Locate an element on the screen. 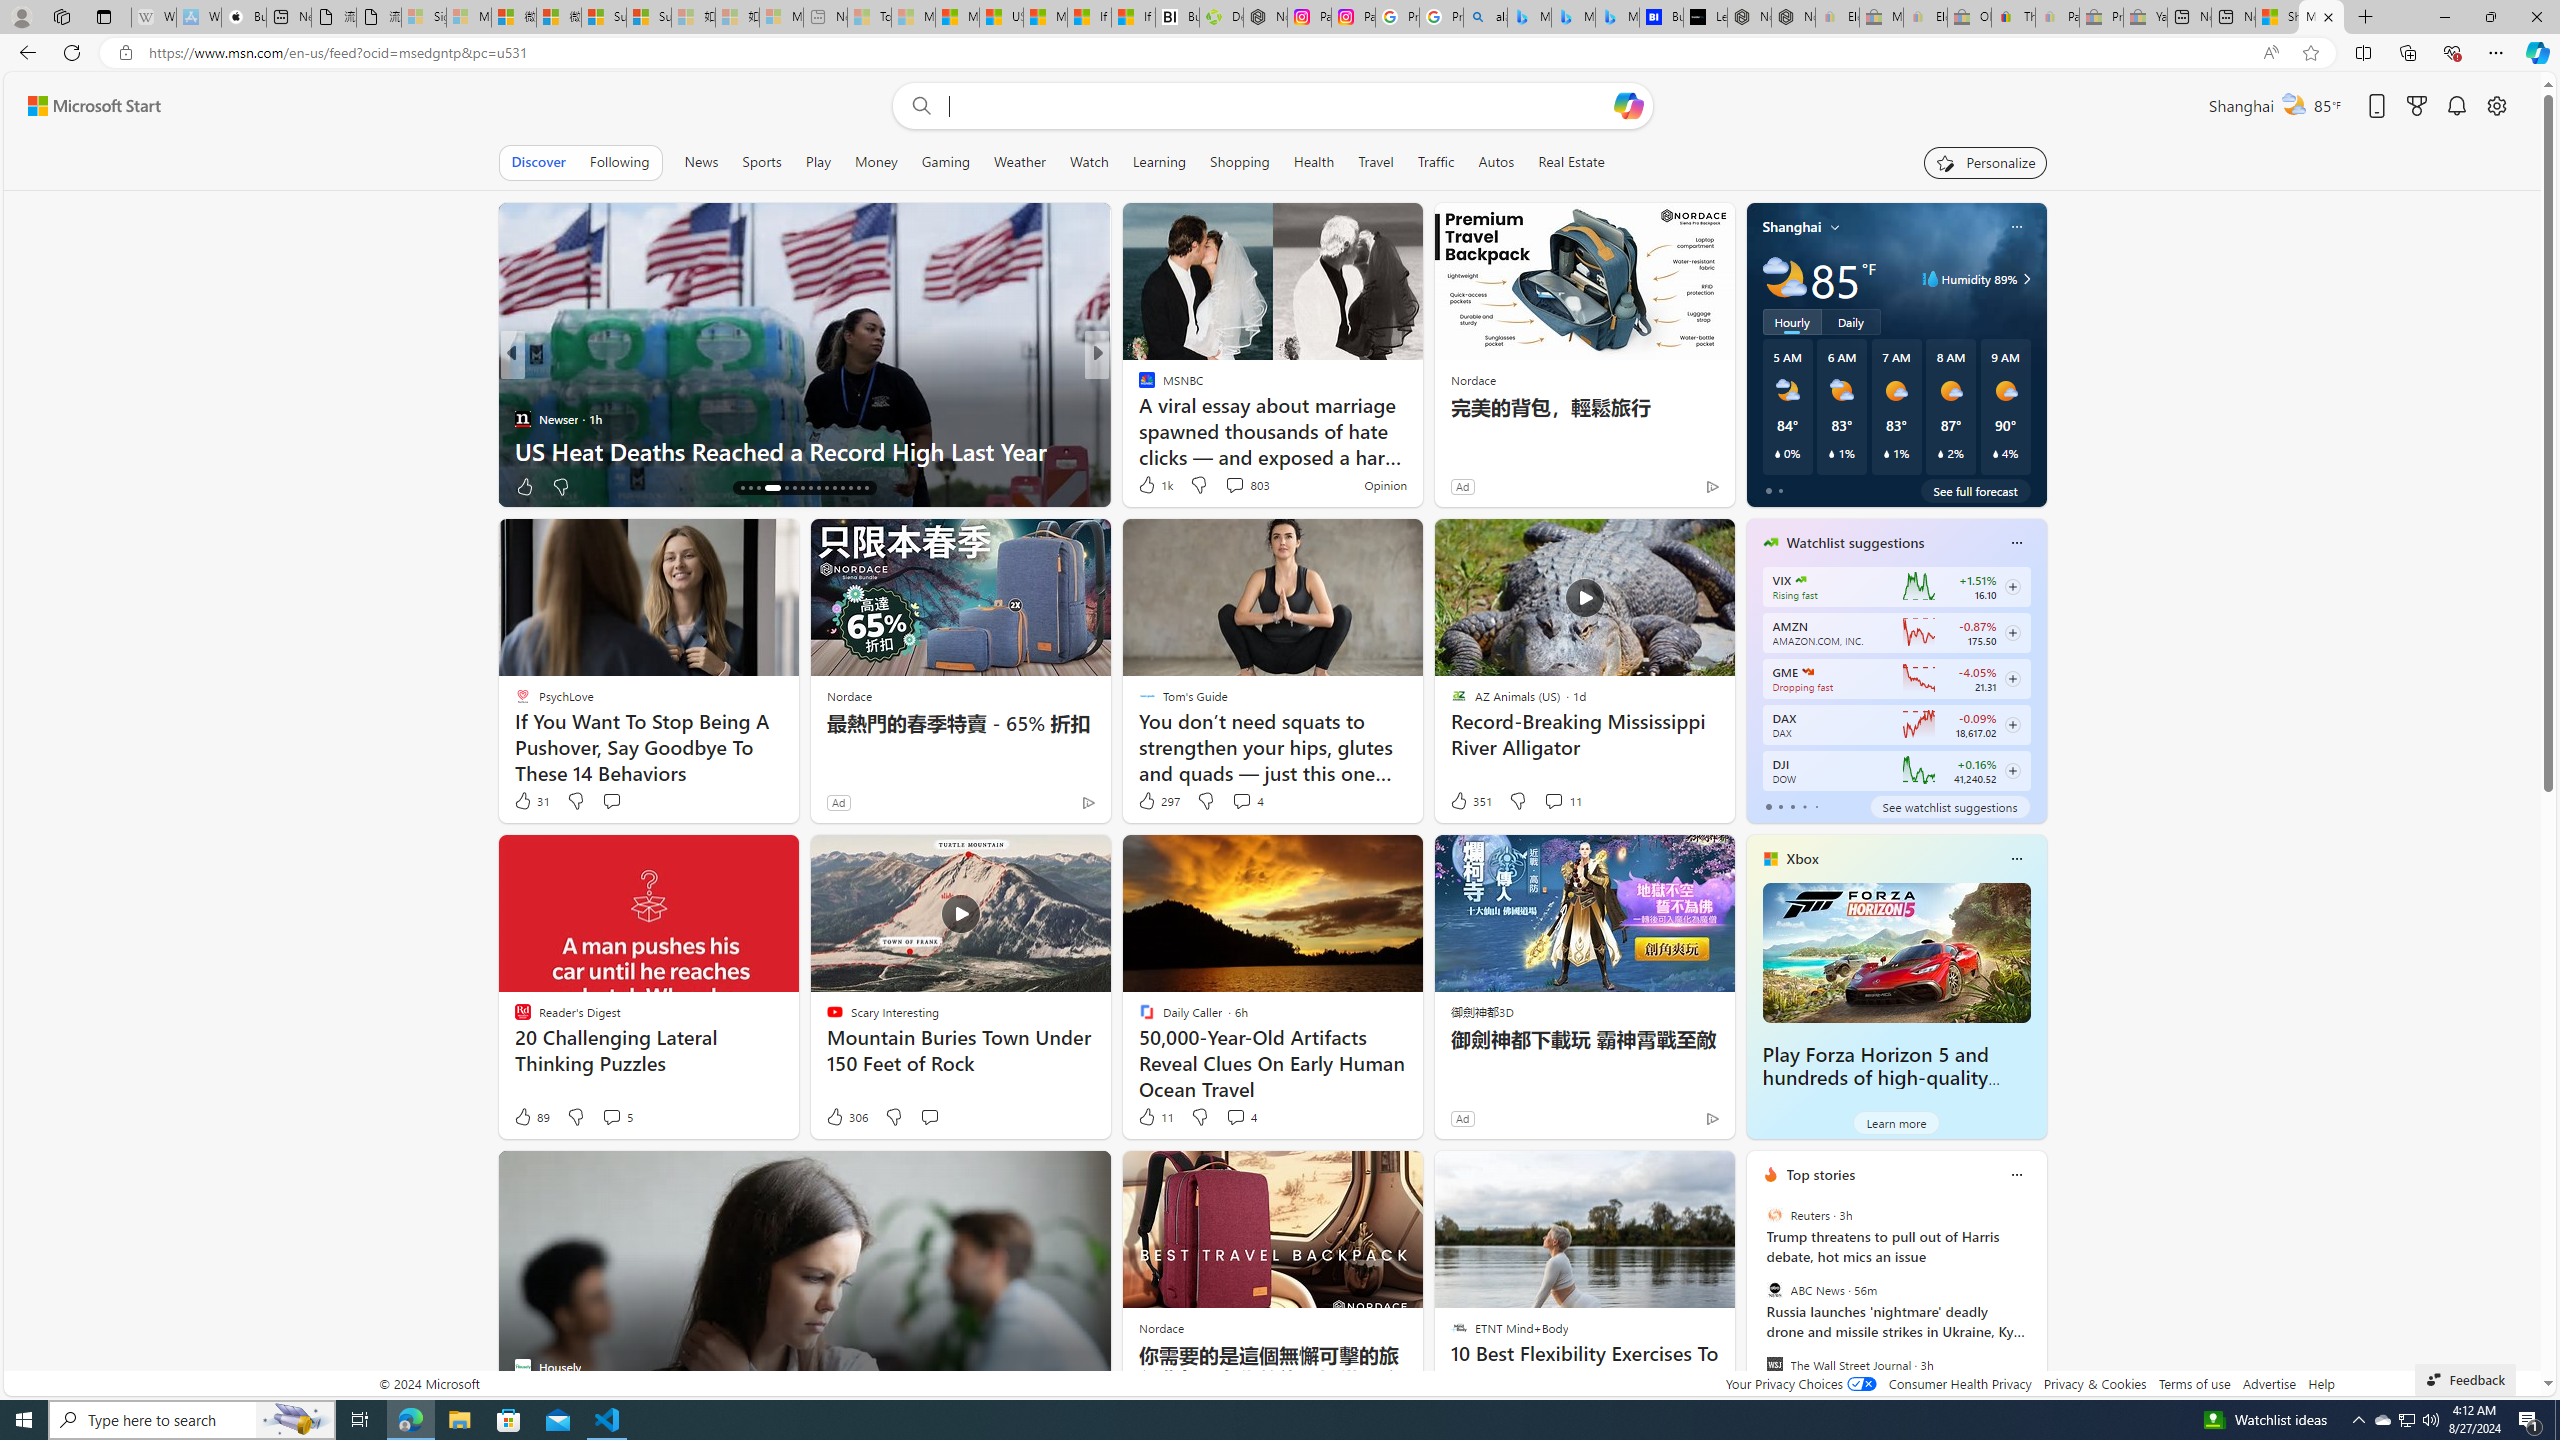  AutomationID: tab-19 is located at coordinates (772, 488).